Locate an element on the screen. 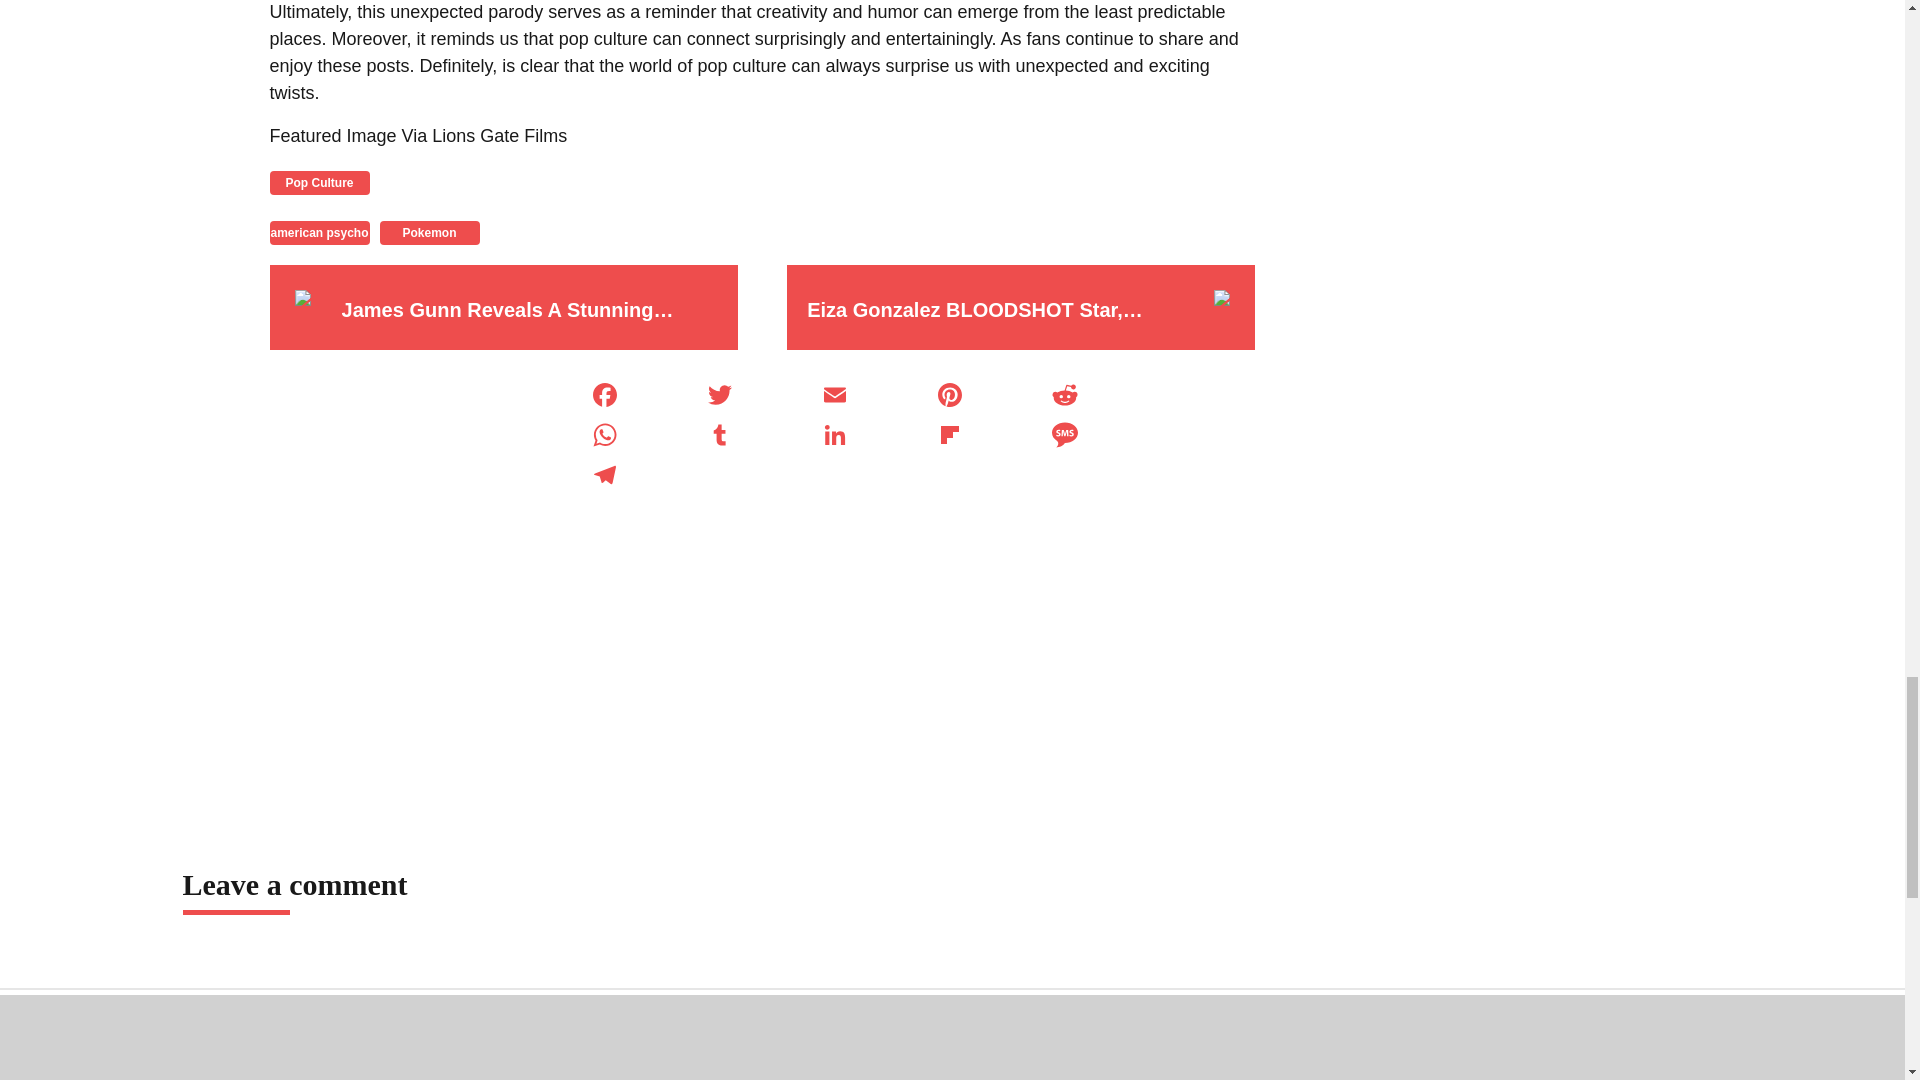  Message is located at coordinates (1094, 439).